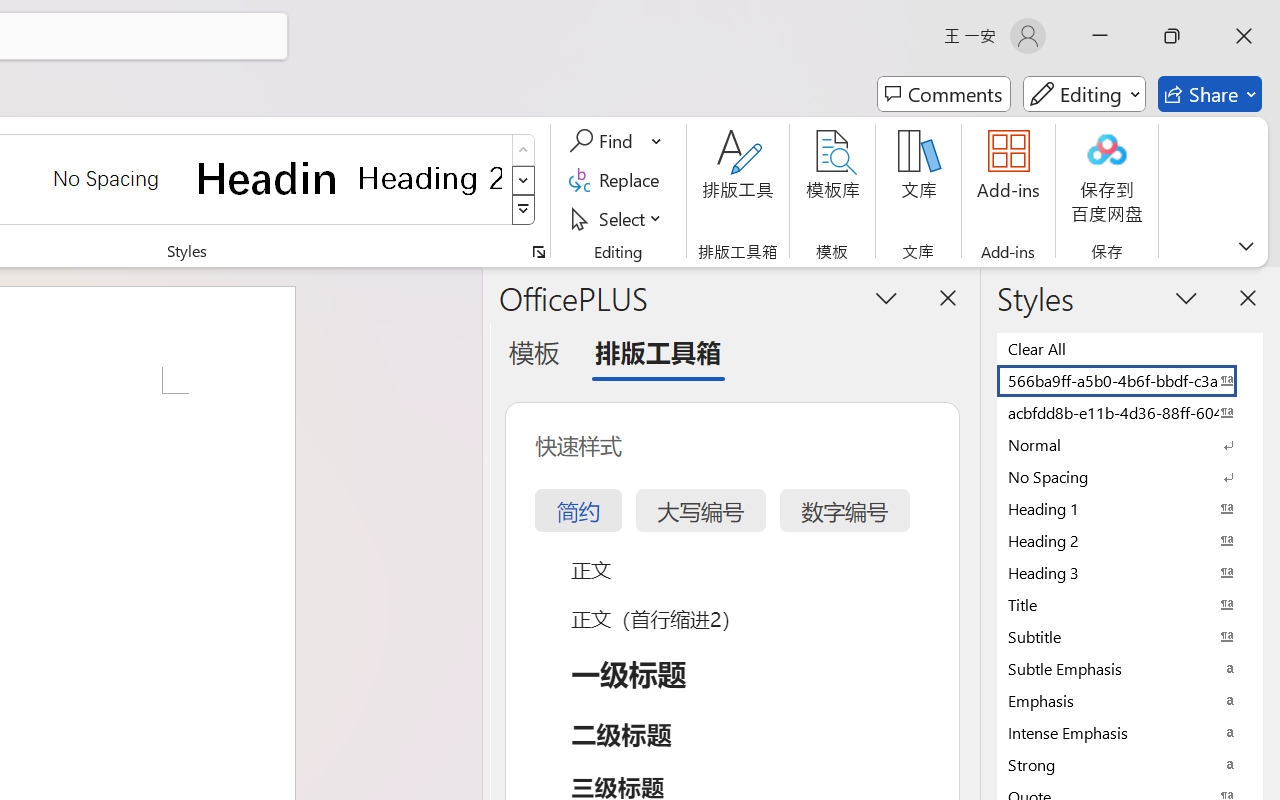  I want to click on Restore Down, so click(1172, 36).